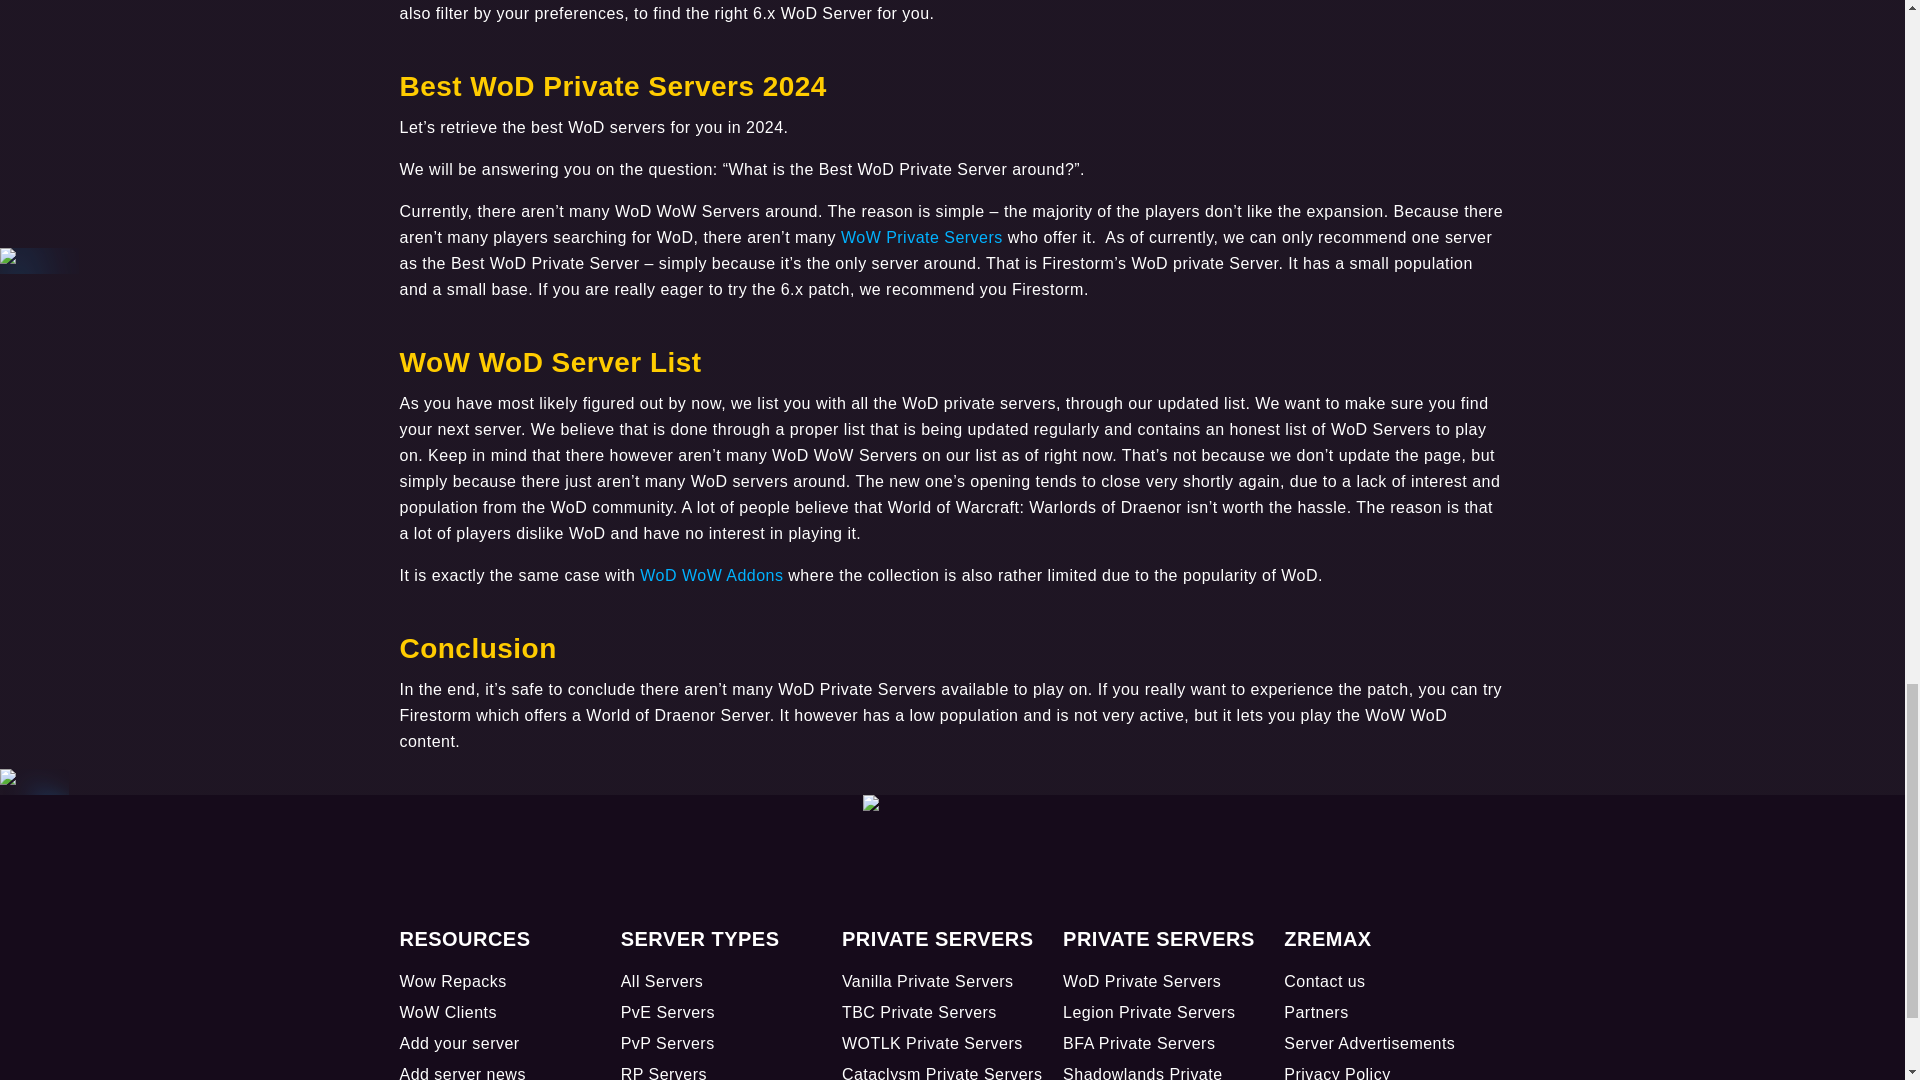  What do you see at coordinates (448, 1012) in the screenshot?
I see `WoW Clients` at bounding box center [448, 1012].